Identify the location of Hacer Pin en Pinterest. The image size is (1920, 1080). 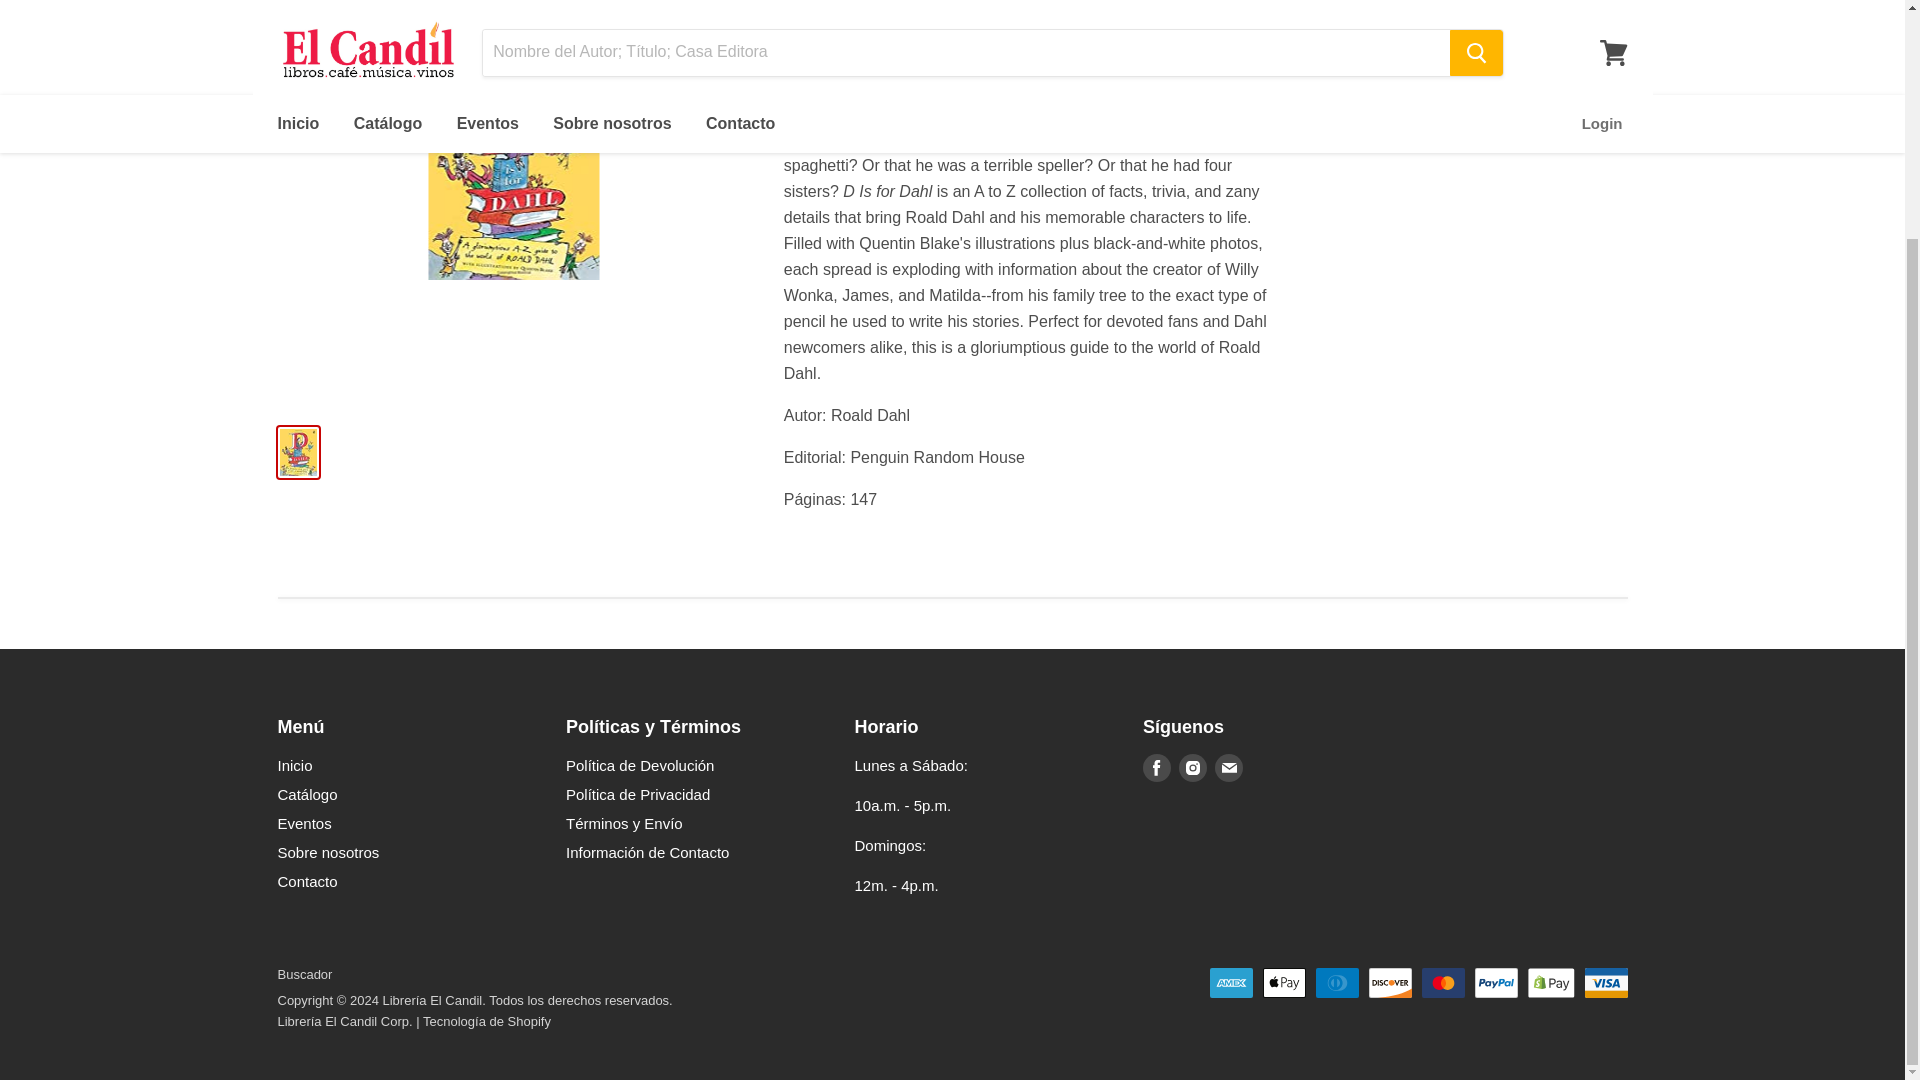
(1438, 72).